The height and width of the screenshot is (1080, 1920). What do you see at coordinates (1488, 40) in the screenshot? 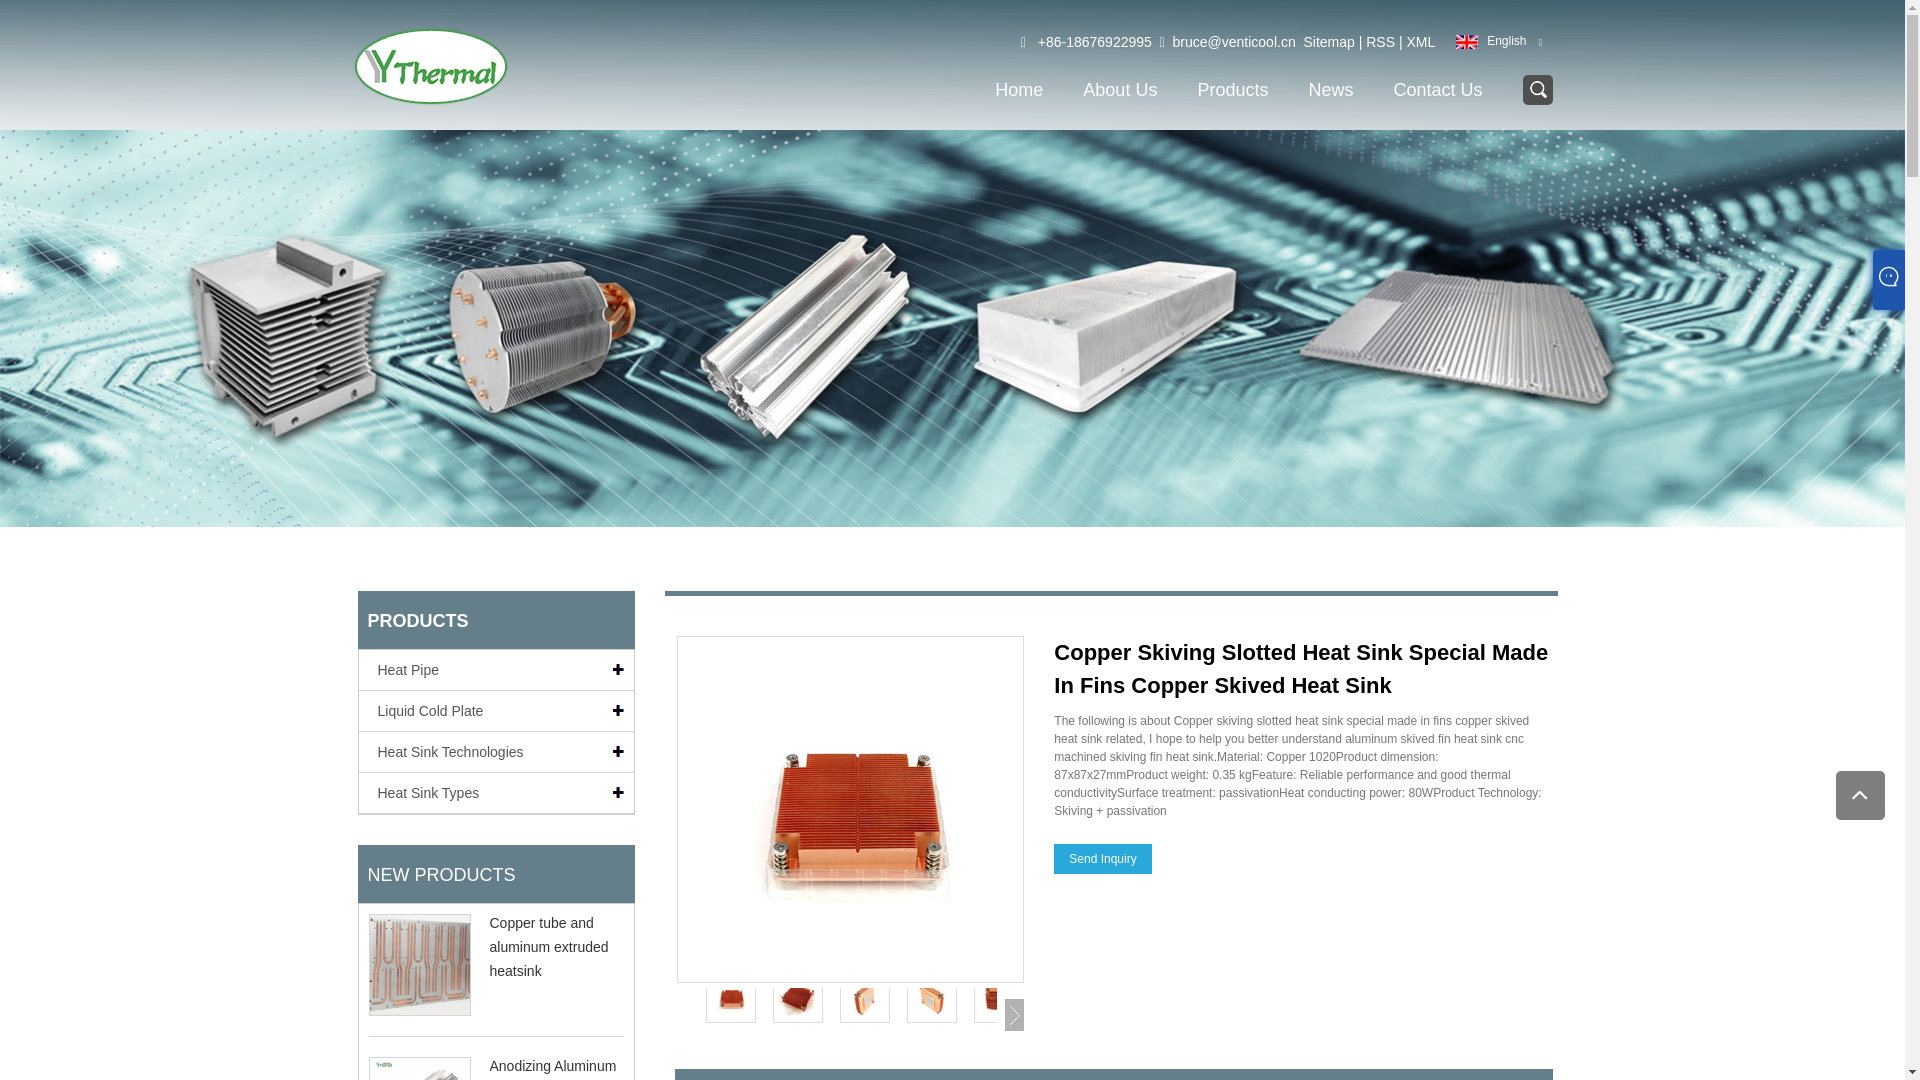
I see `English` at bounding box center [1488, 40].